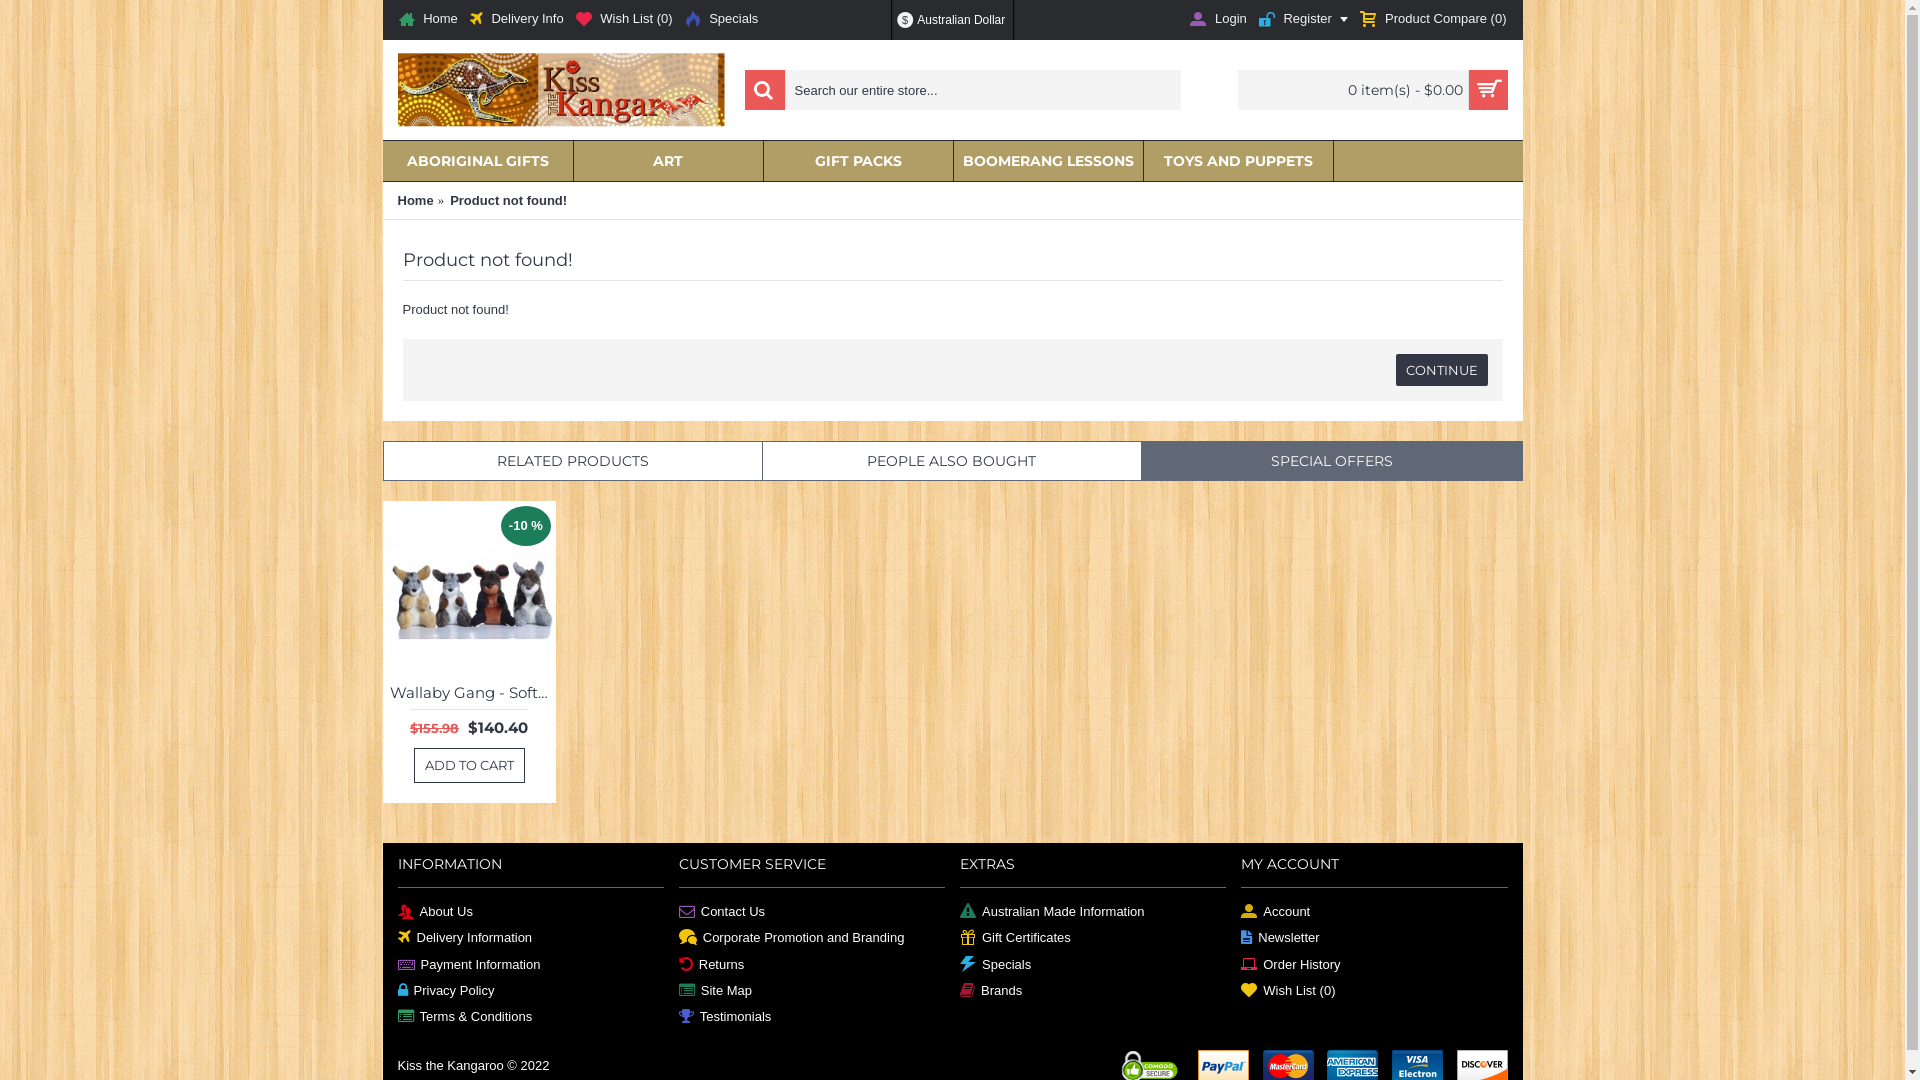 The width and height of the screenshot is (1920, 1080). I want to click on Home, so click(428, 20).